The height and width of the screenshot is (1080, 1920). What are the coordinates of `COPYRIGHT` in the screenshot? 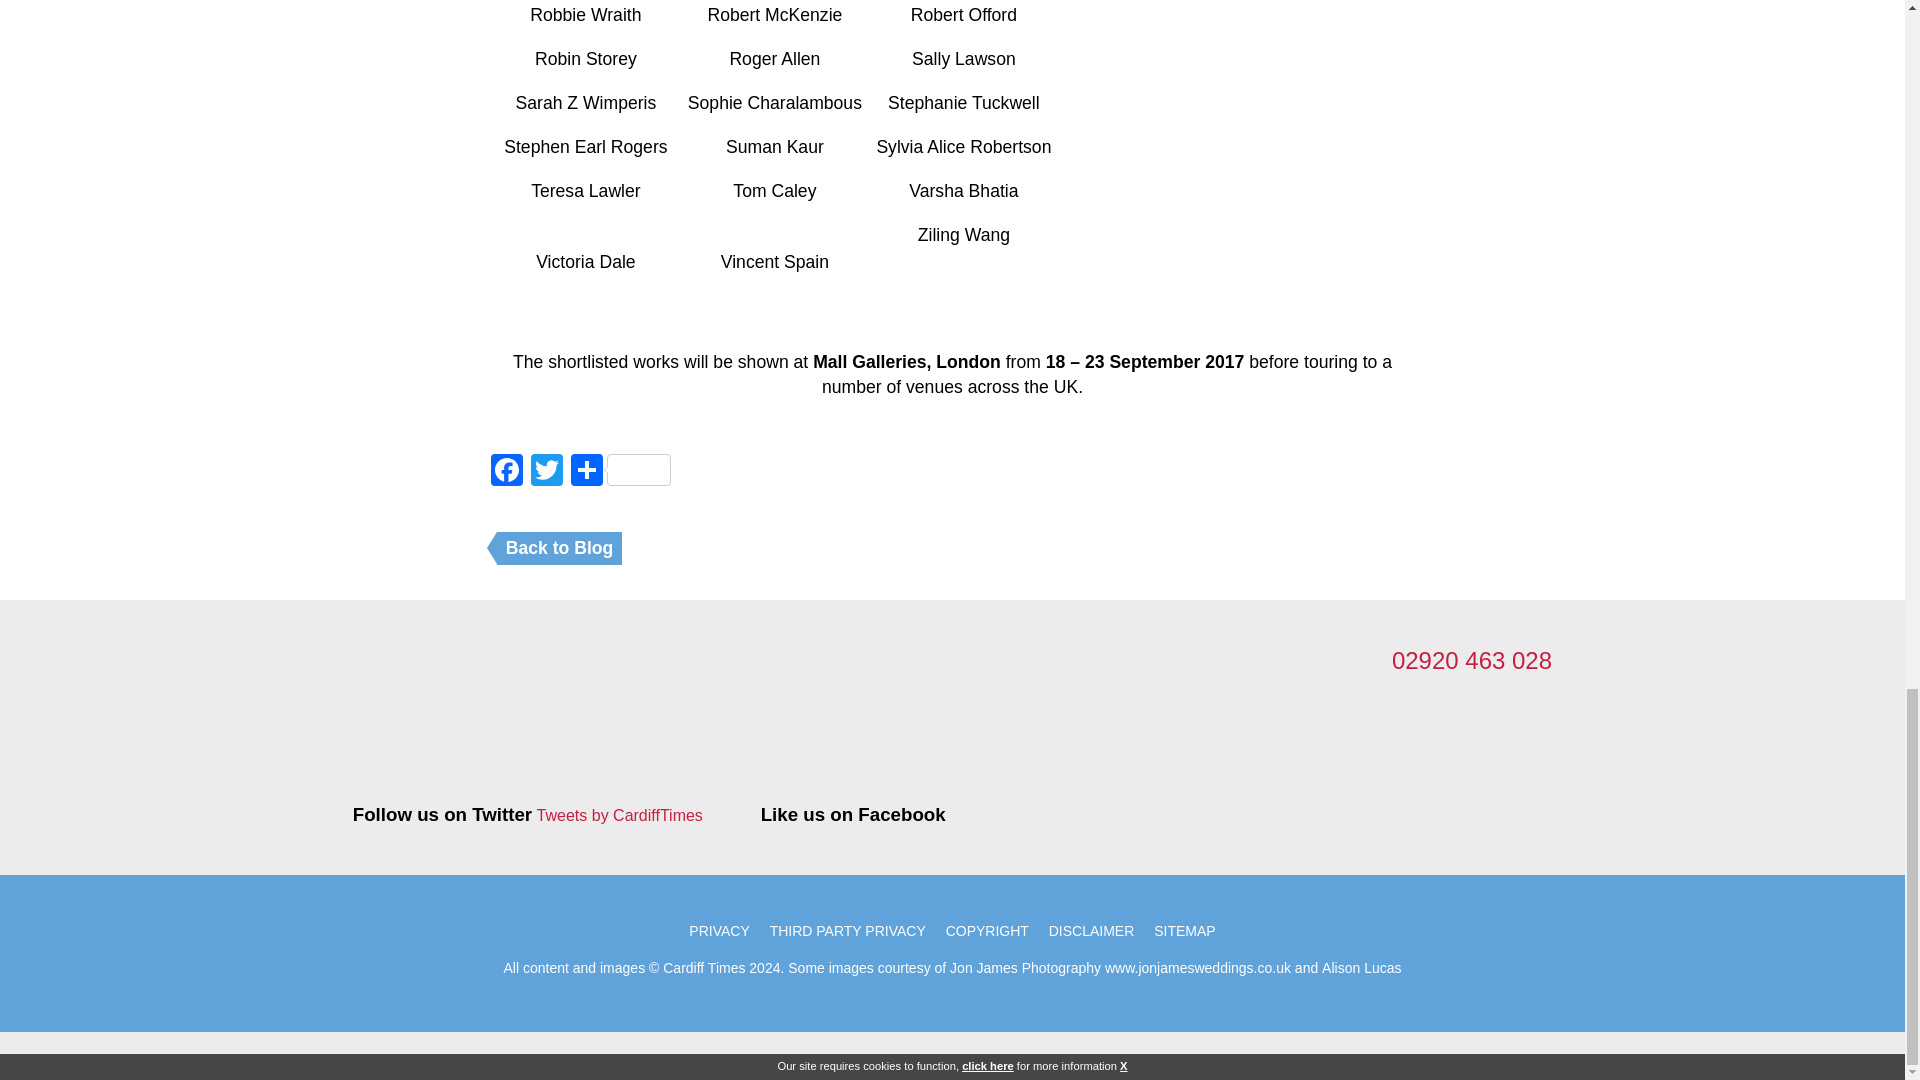 It's located at (987, 930).